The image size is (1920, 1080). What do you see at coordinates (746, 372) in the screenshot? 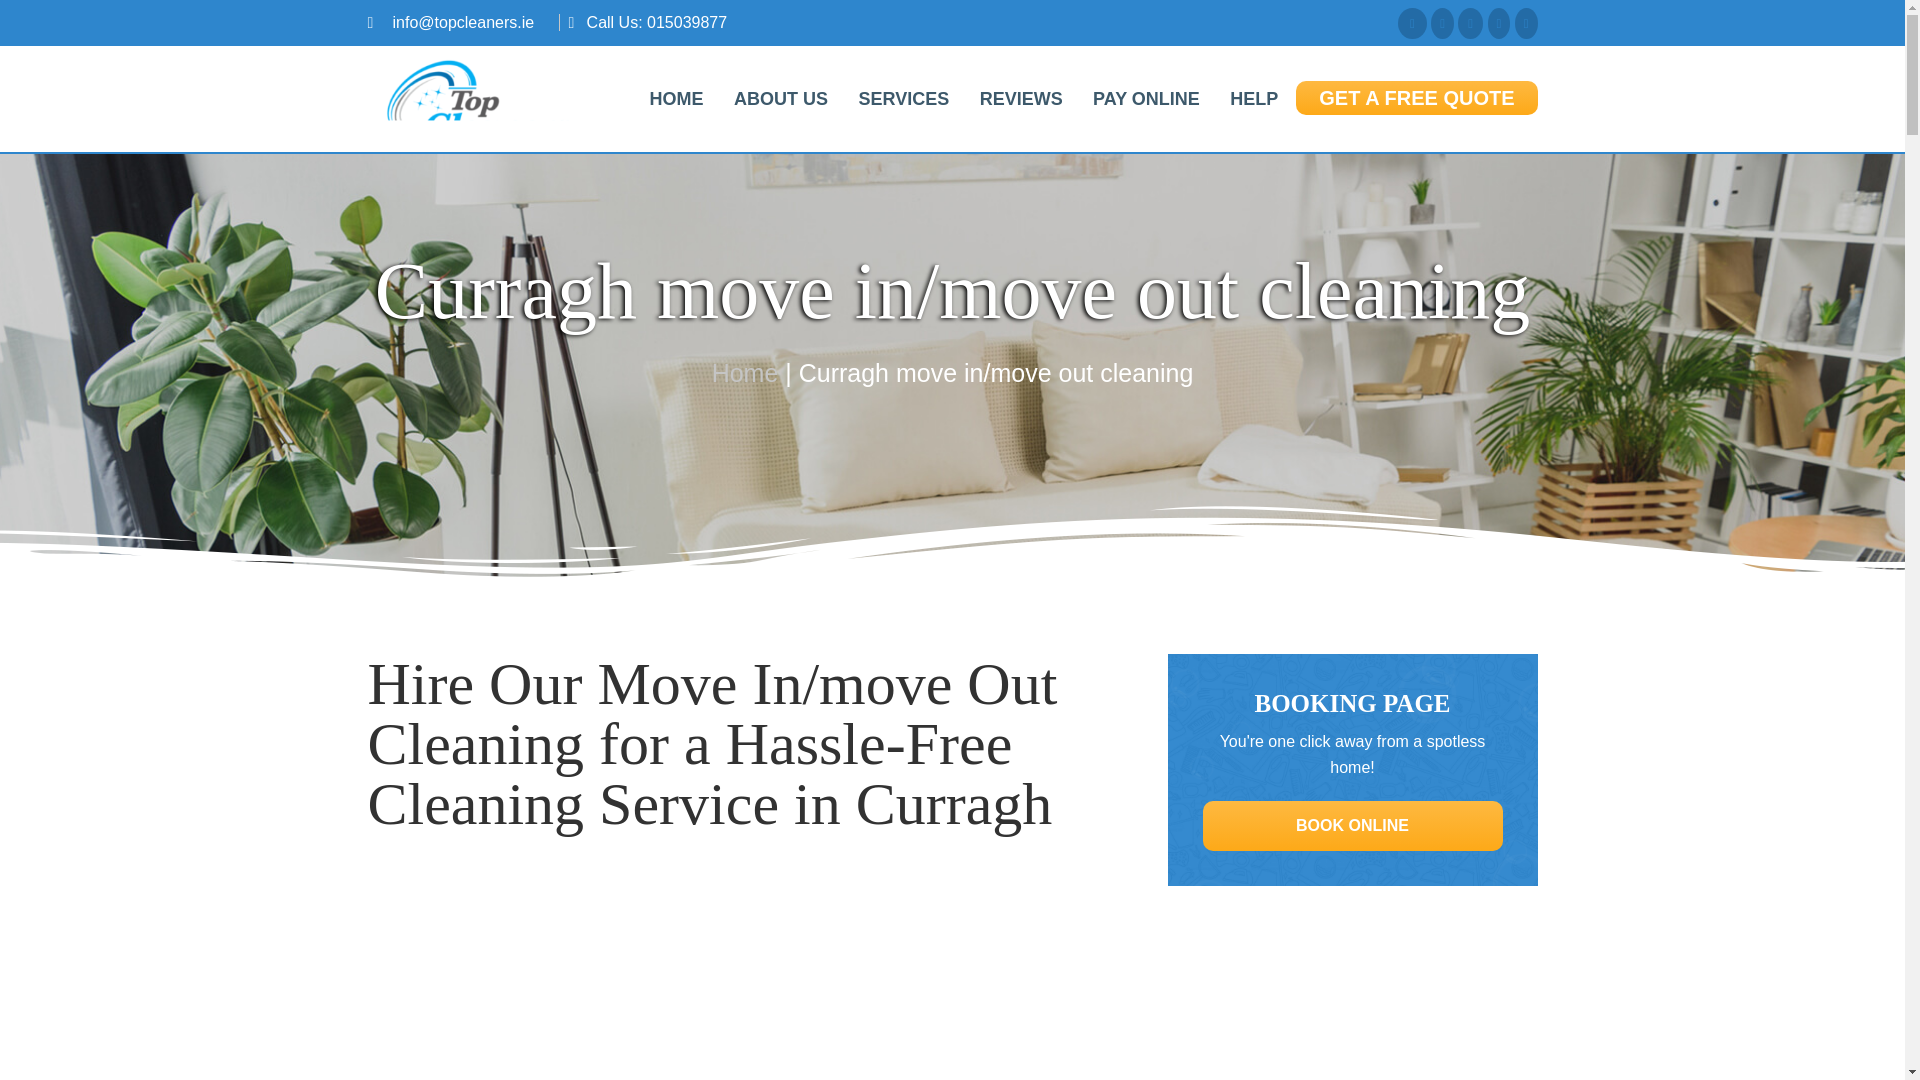
I see `Home` at bounding box center [746, 372].